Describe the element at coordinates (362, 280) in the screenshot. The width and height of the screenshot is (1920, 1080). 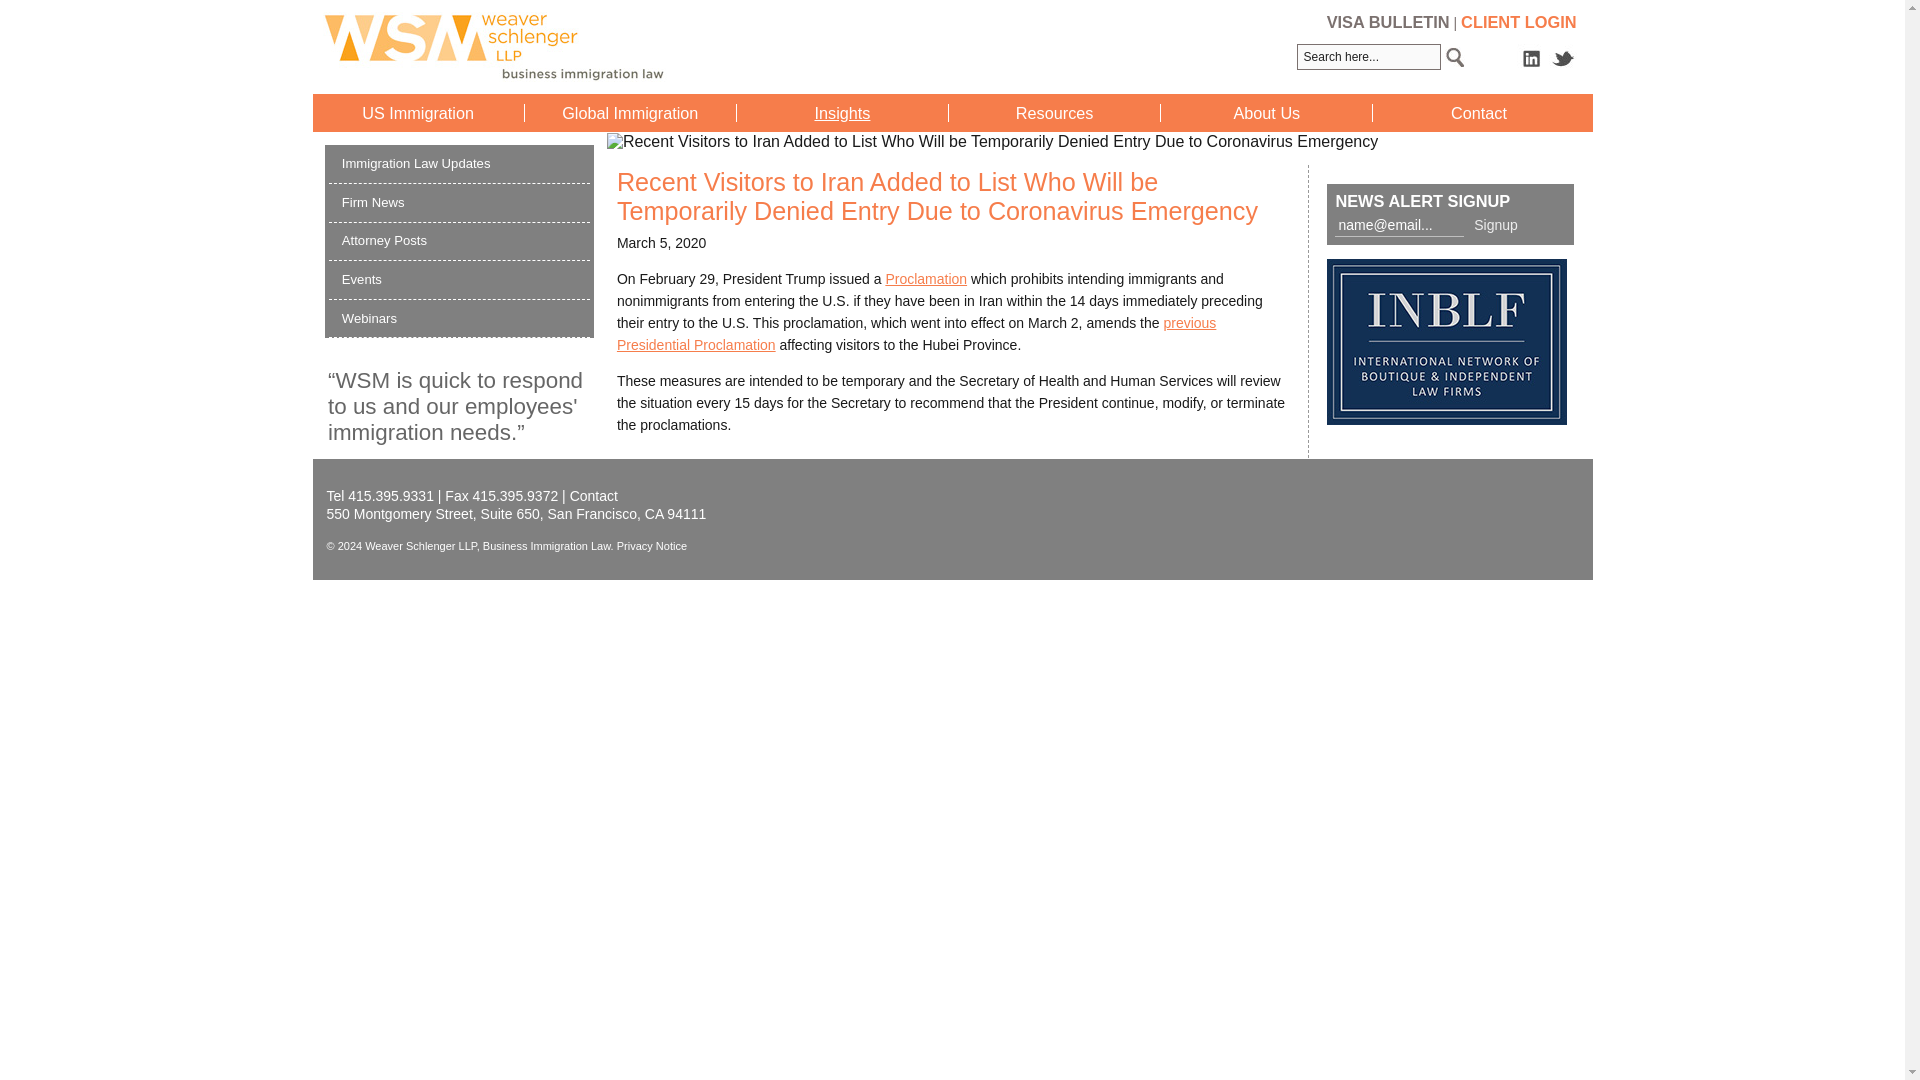
I see `Events` at that location.